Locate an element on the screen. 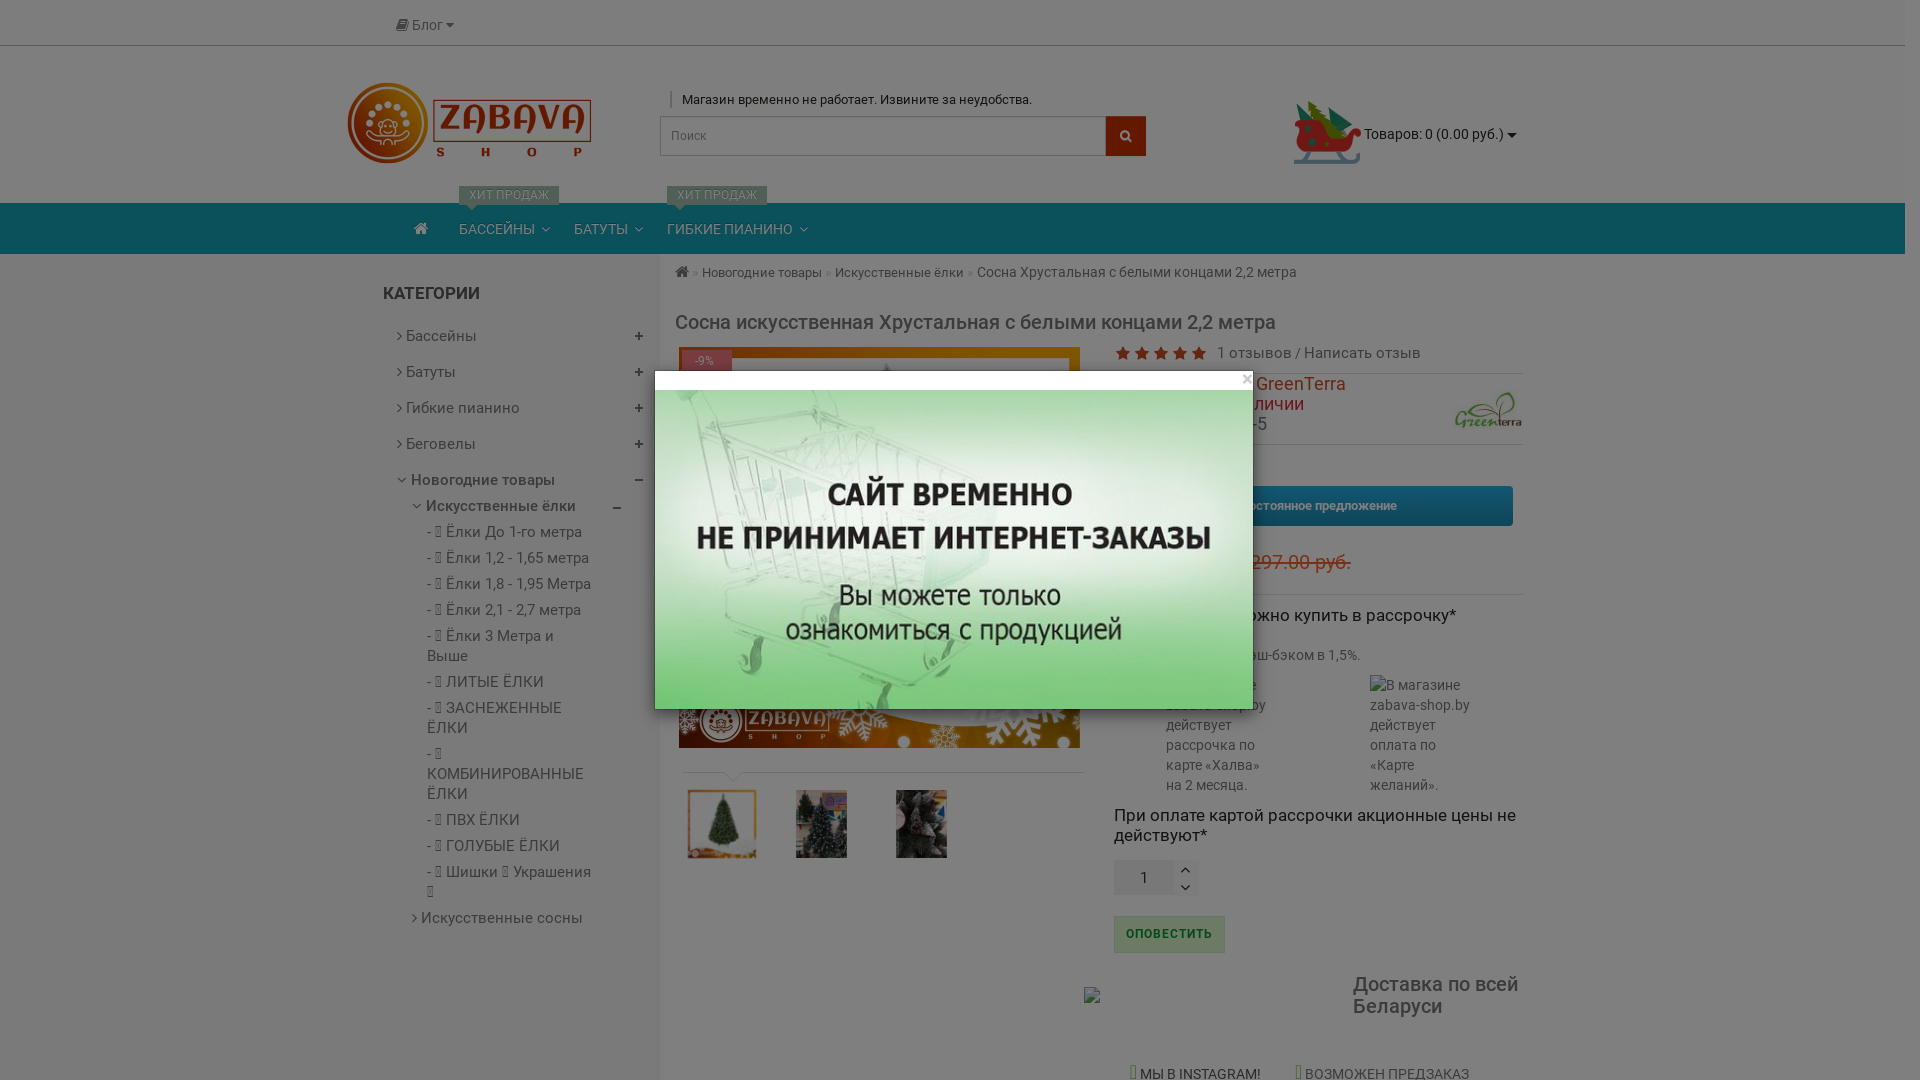  GreenTerra is located at coordinates (1301, 384).